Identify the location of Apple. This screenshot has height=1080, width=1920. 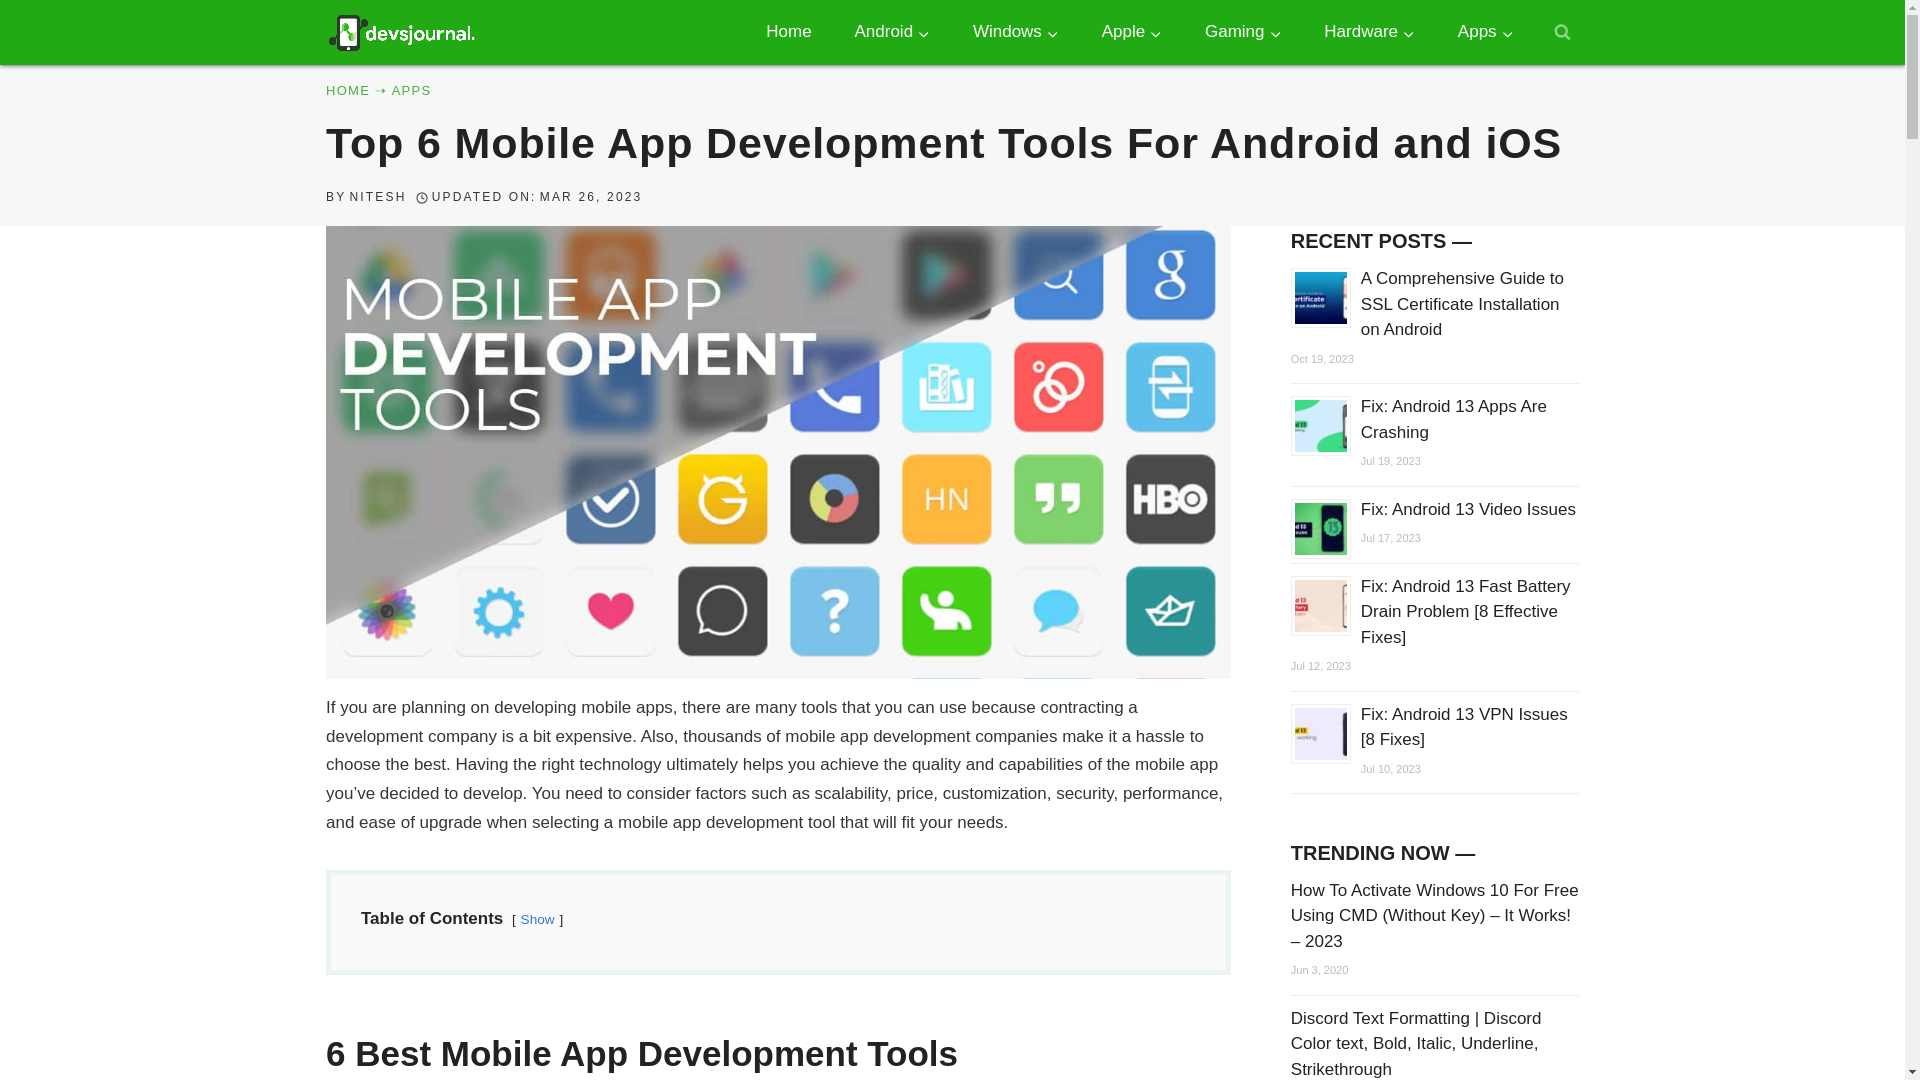
(1130, 32).